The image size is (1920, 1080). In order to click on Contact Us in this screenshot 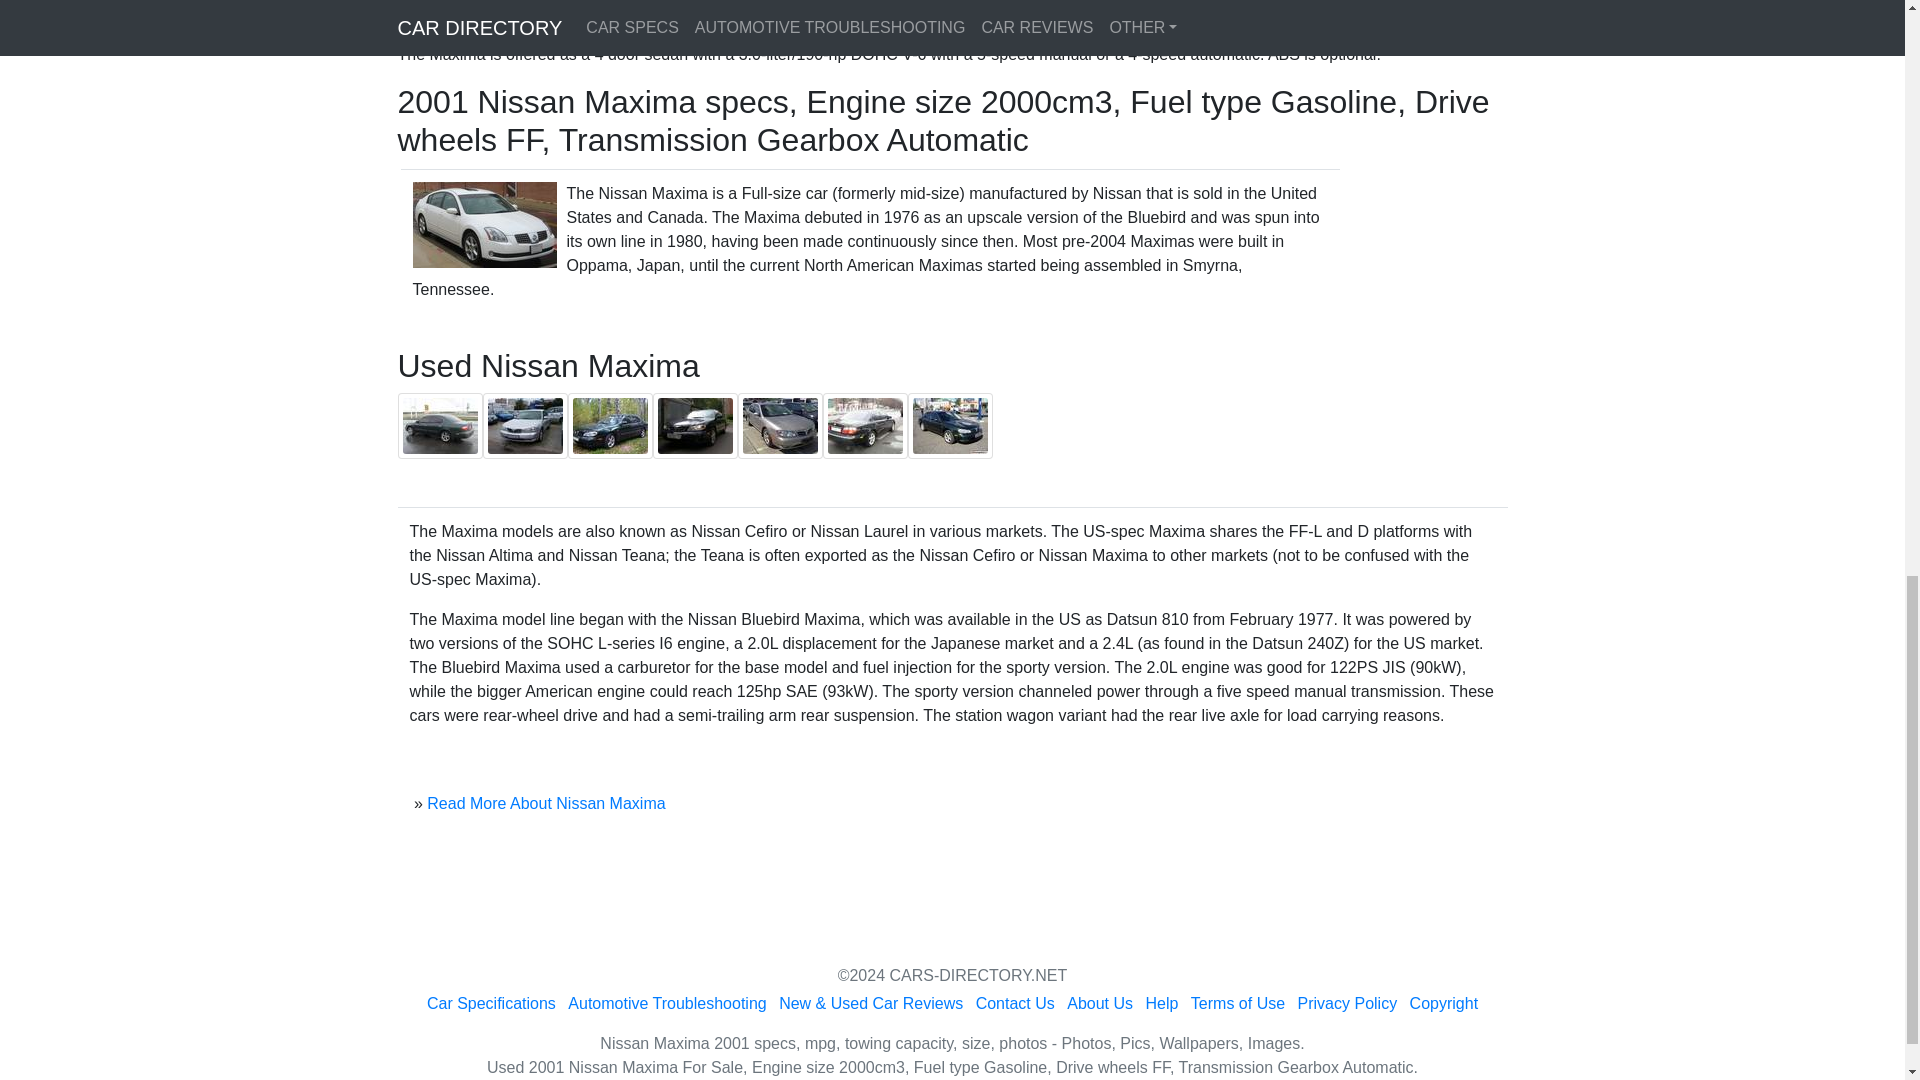, I will do `click(1014, 1002)`.